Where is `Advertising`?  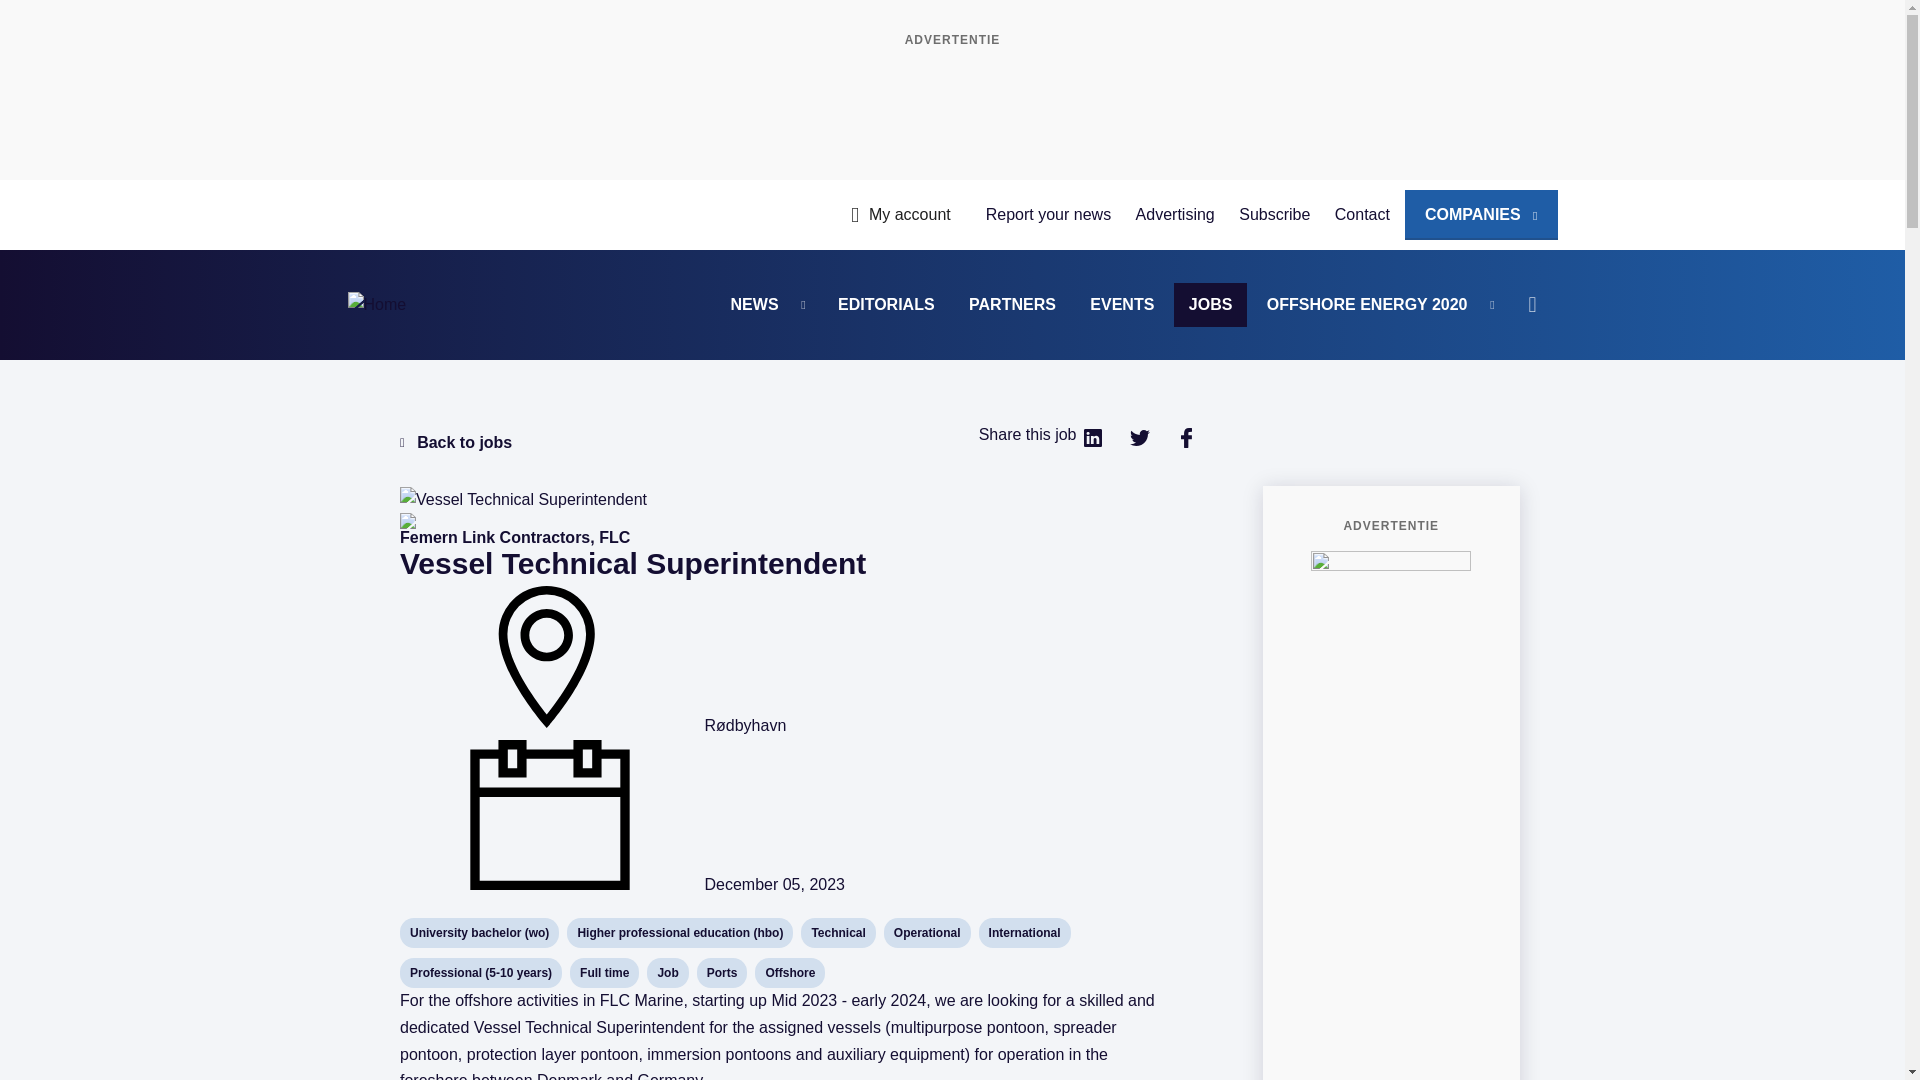
Advertising is located at coordinates (1174, 214).